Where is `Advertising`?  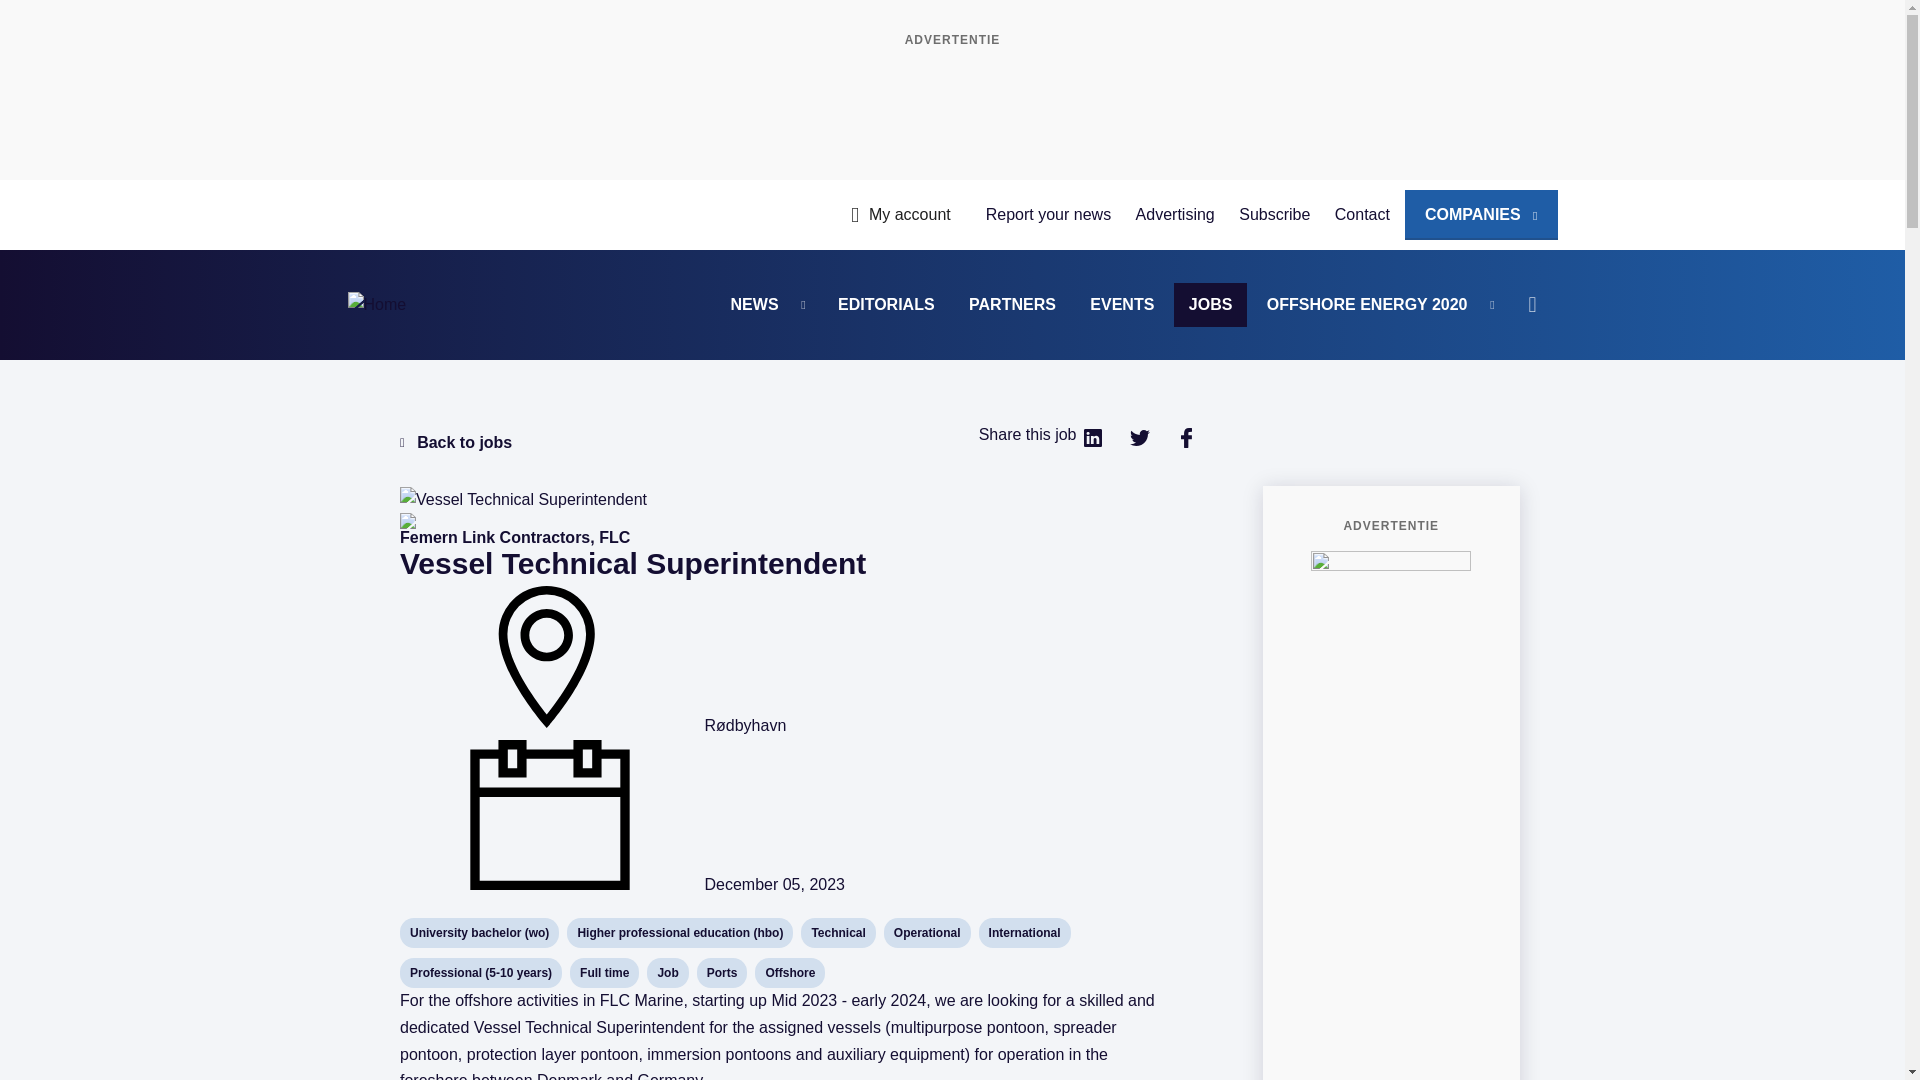
Advertising is located at coordinates (1174, 214).